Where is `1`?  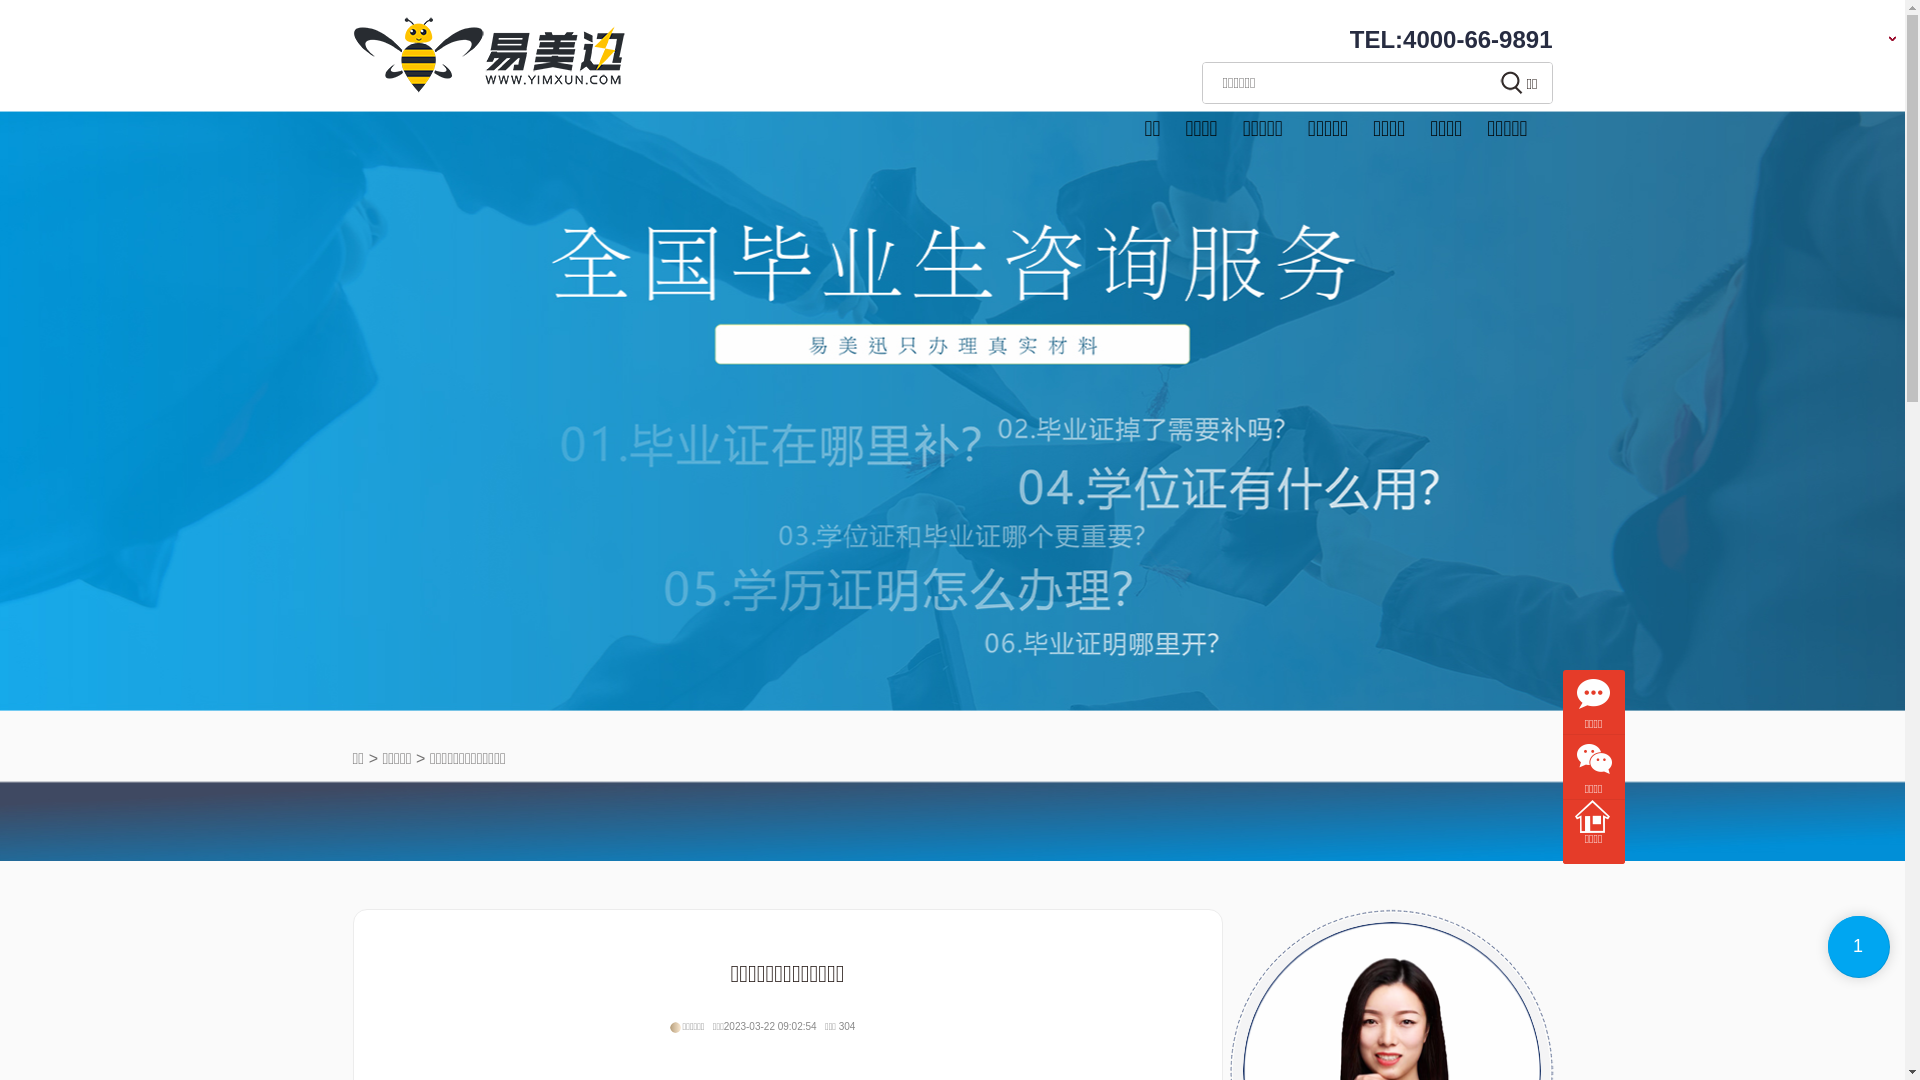 1 is located at coordinates (1859, 947).